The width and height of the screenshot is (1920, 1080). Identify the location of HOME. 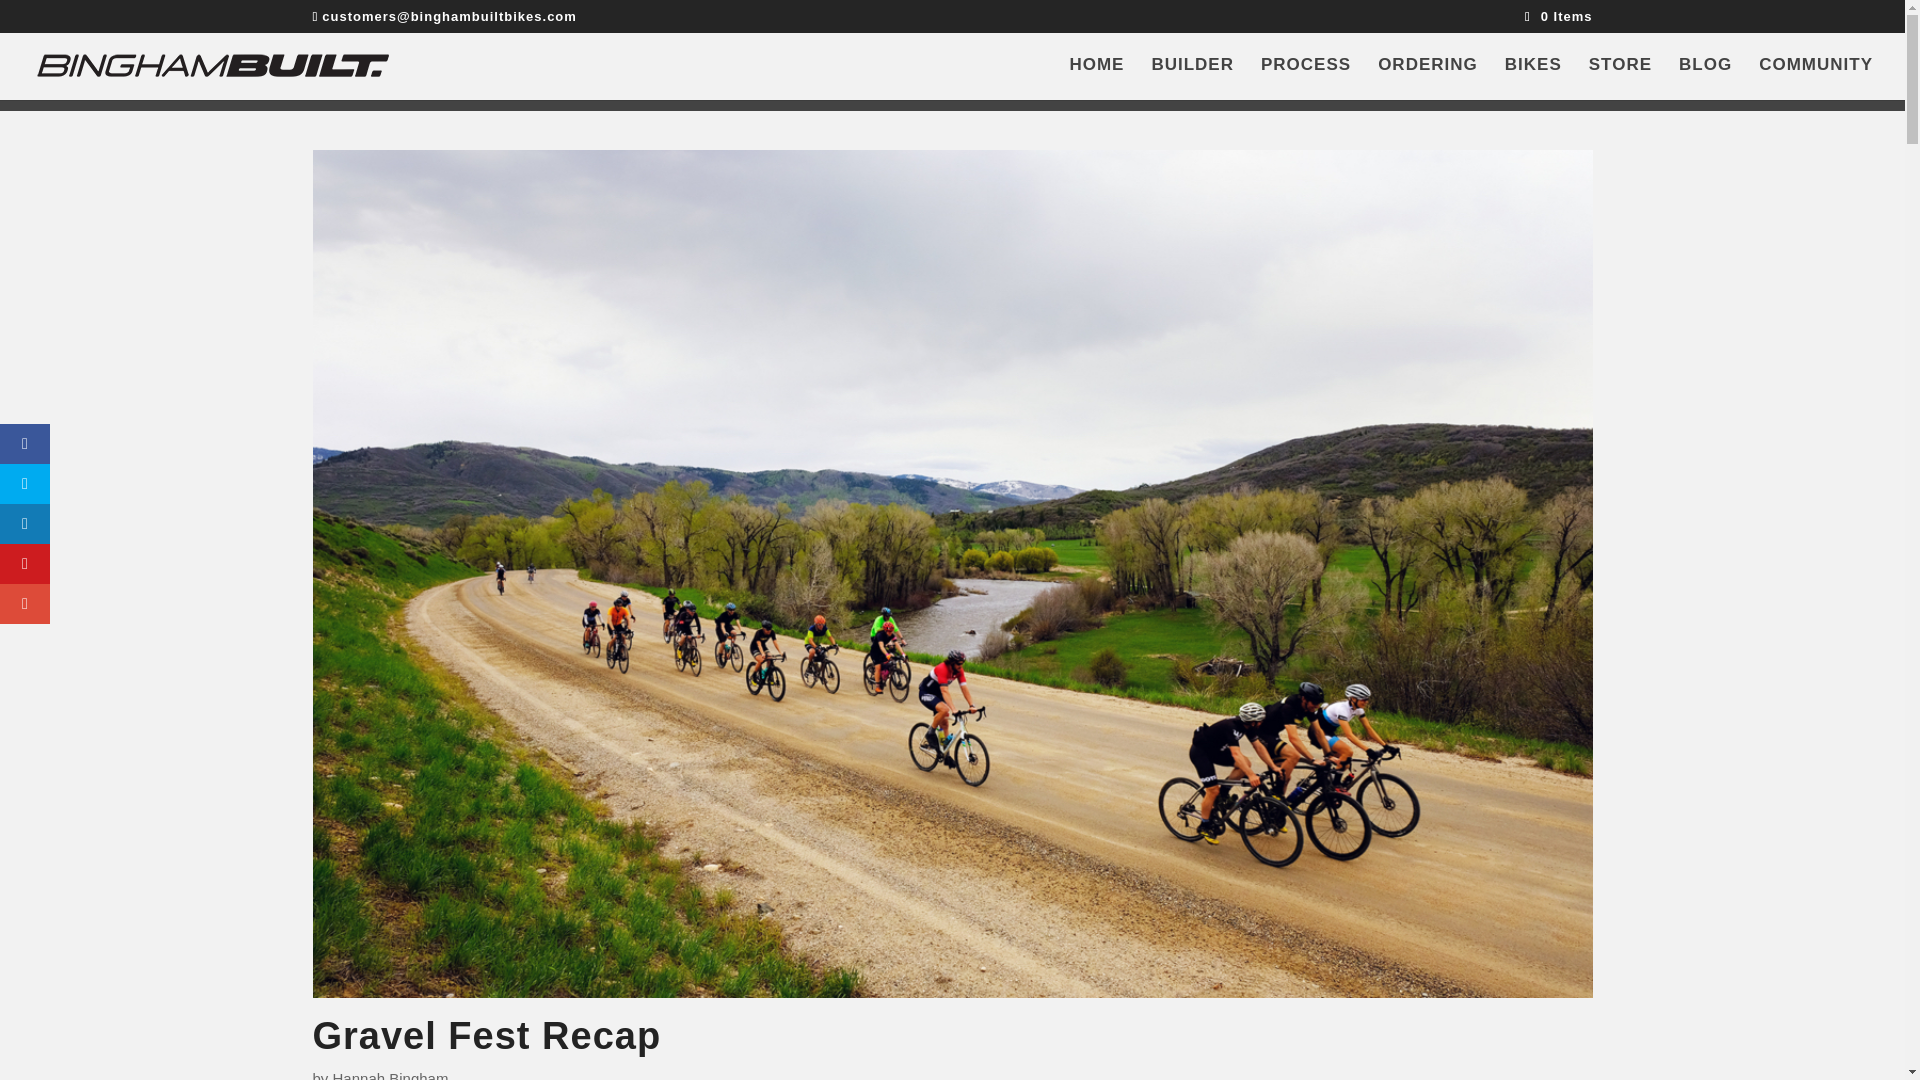
(1096, 79).